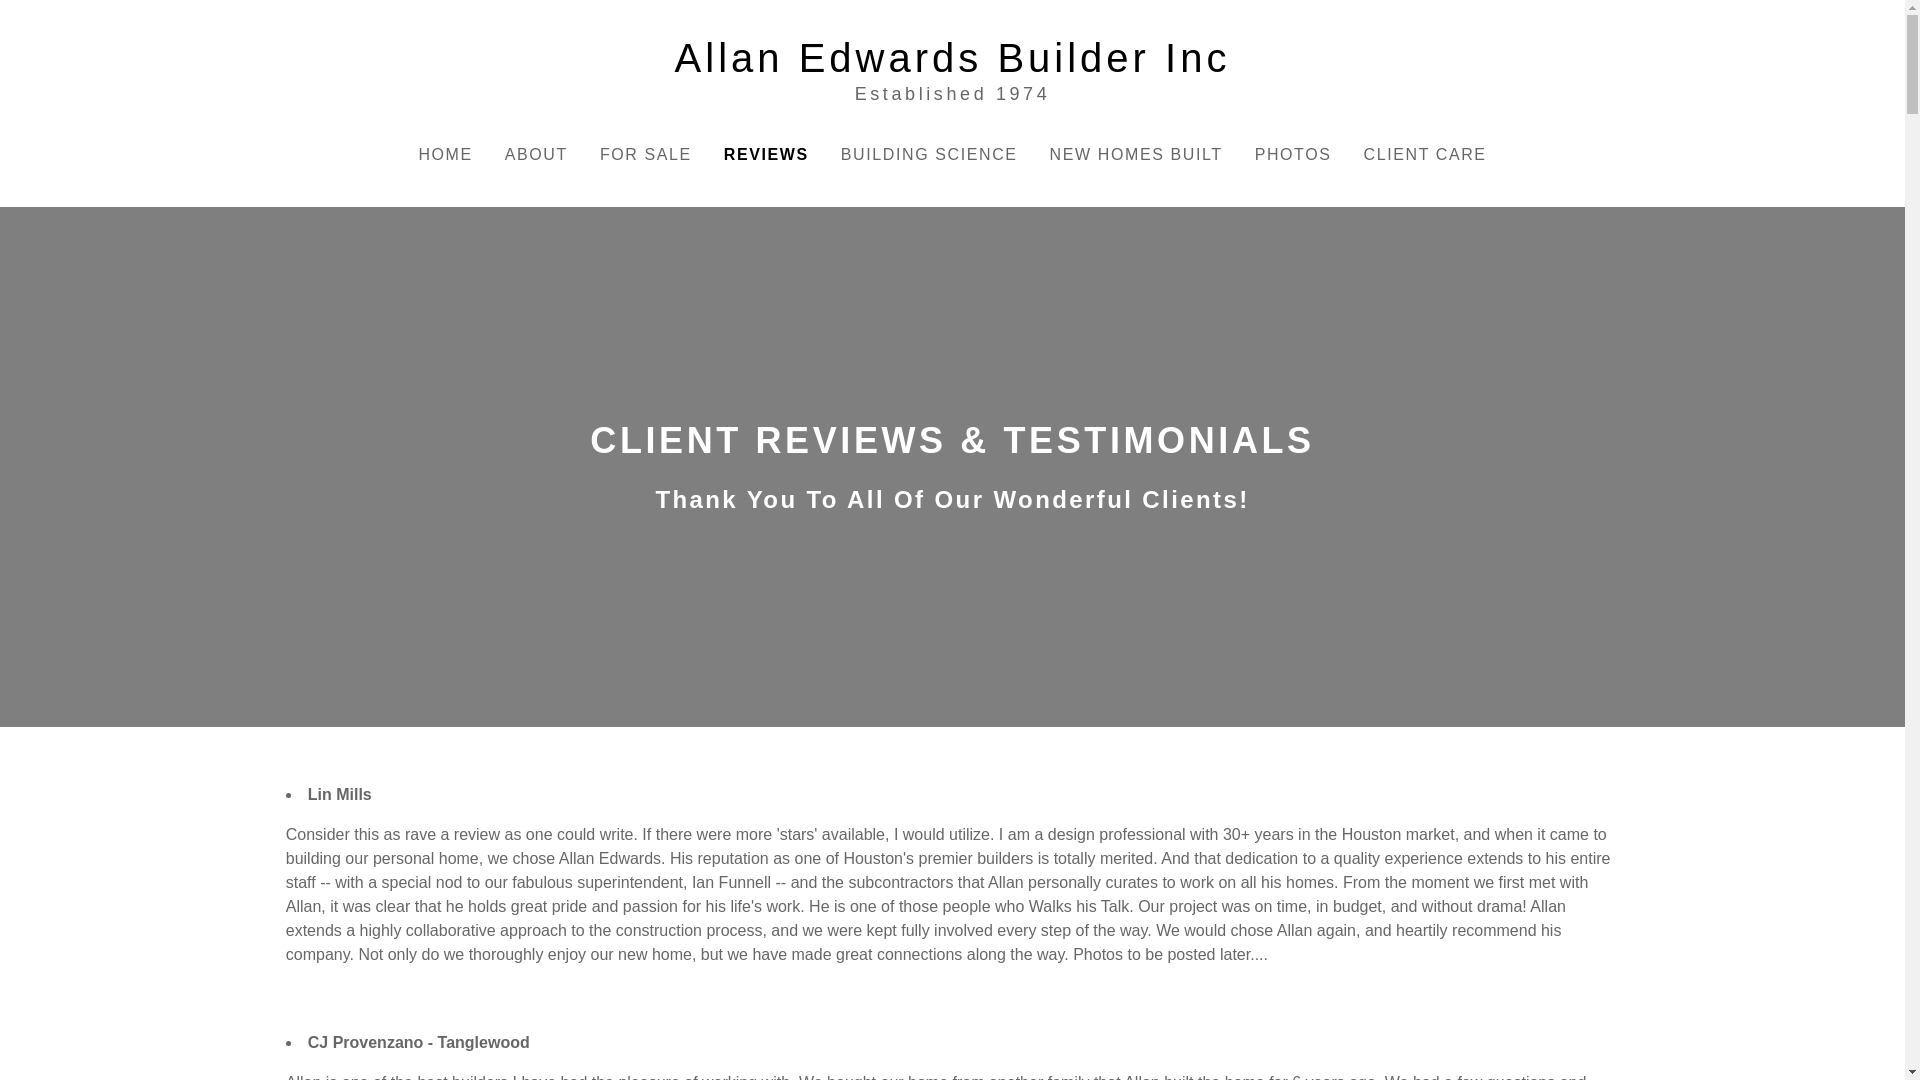 This screenshot has height=1080, width=1920. What do you see at coordinates (766, 154) in the screenshot?
I see `REVIEWS` at bounding box center [766, 154].